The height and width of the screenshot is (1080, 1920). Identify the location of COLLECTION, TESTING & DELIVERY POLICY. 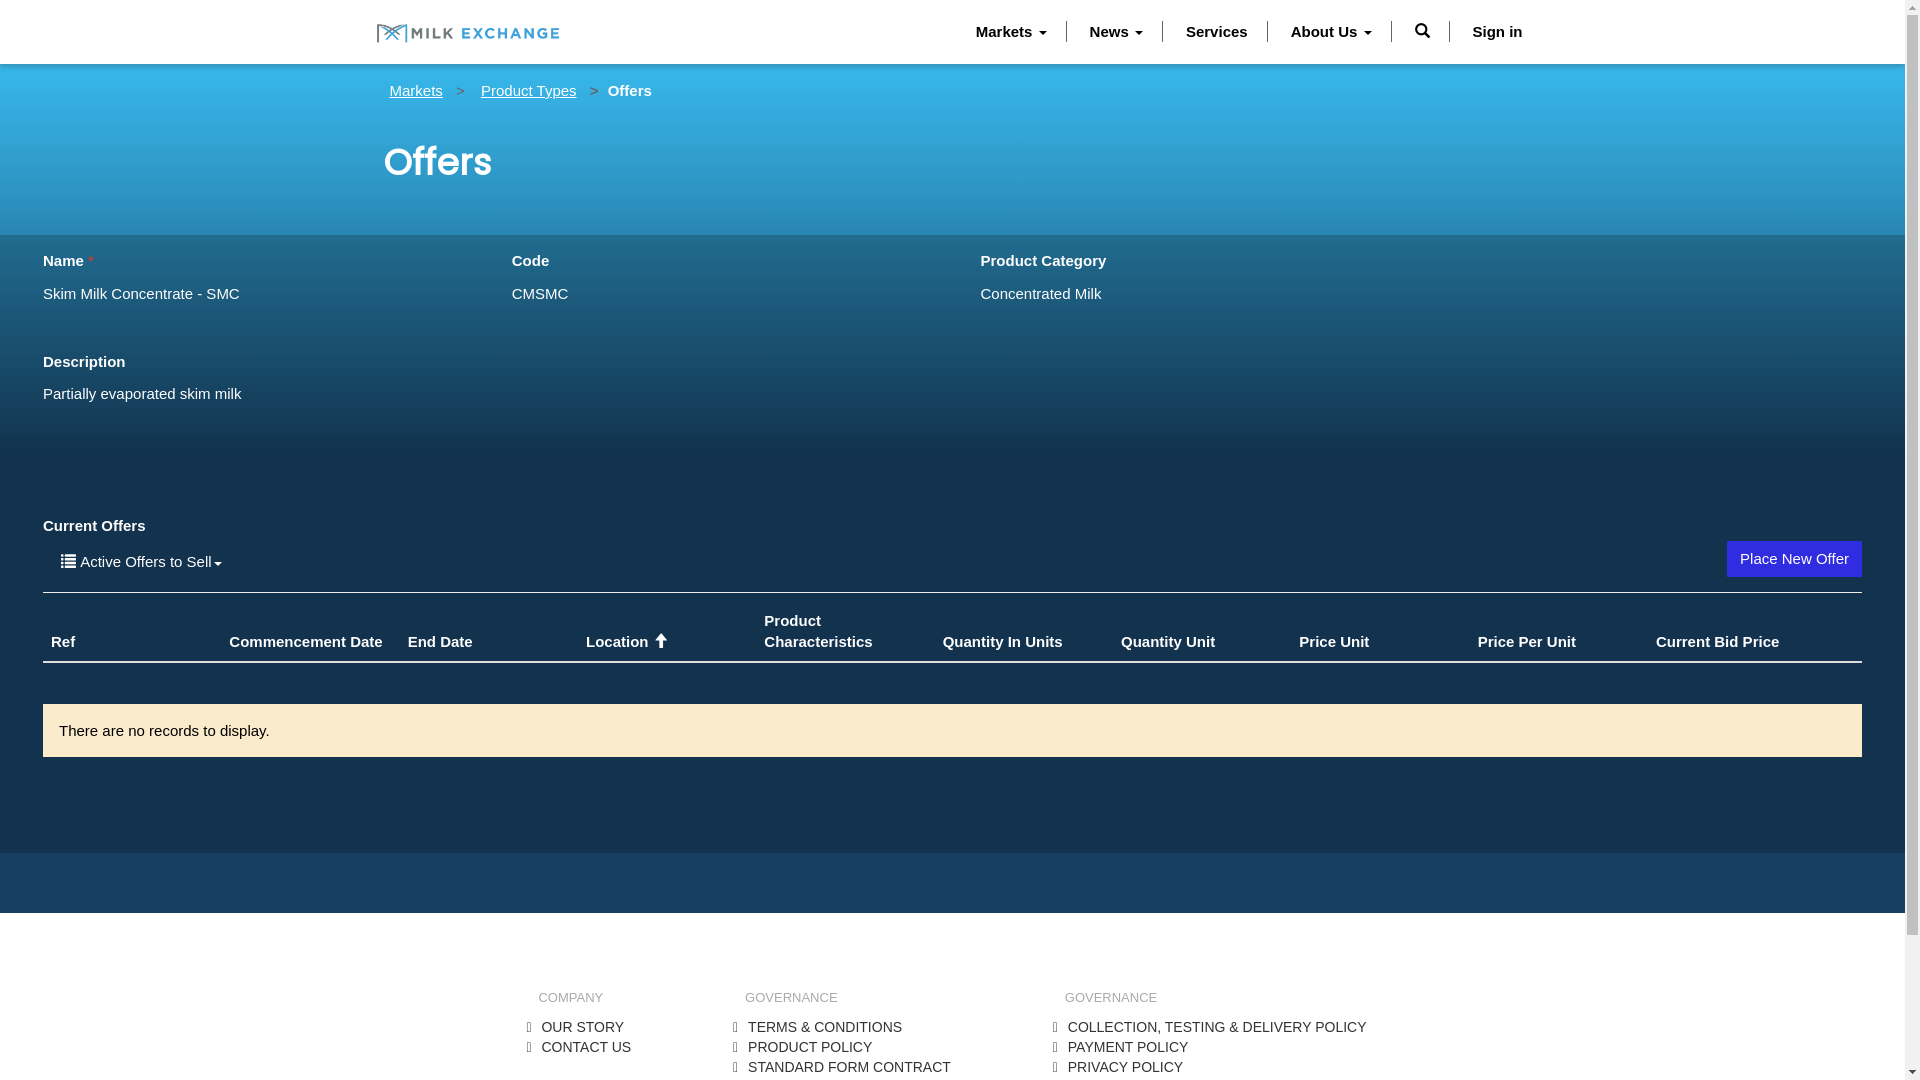
(1218, 1027).